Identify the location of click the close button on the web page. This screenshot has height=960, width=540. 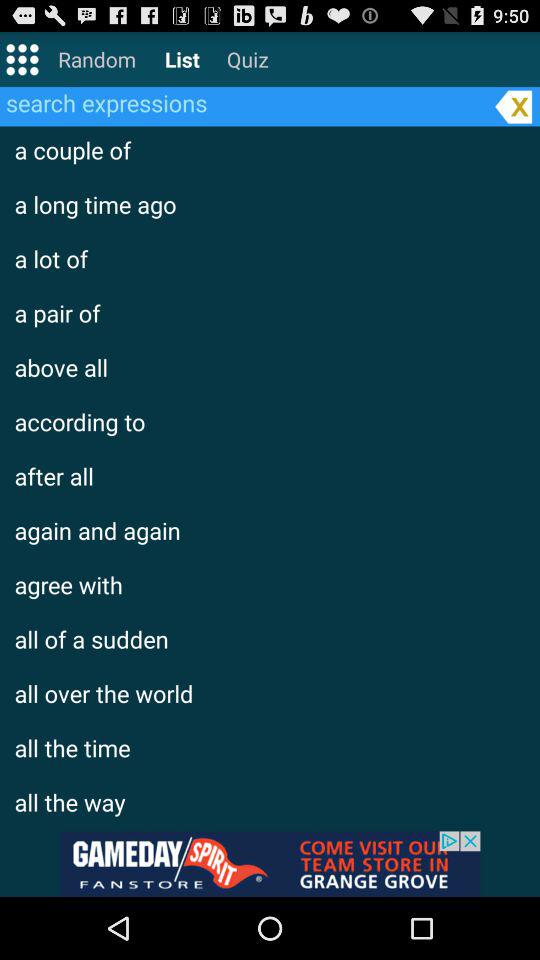
(513, 106).